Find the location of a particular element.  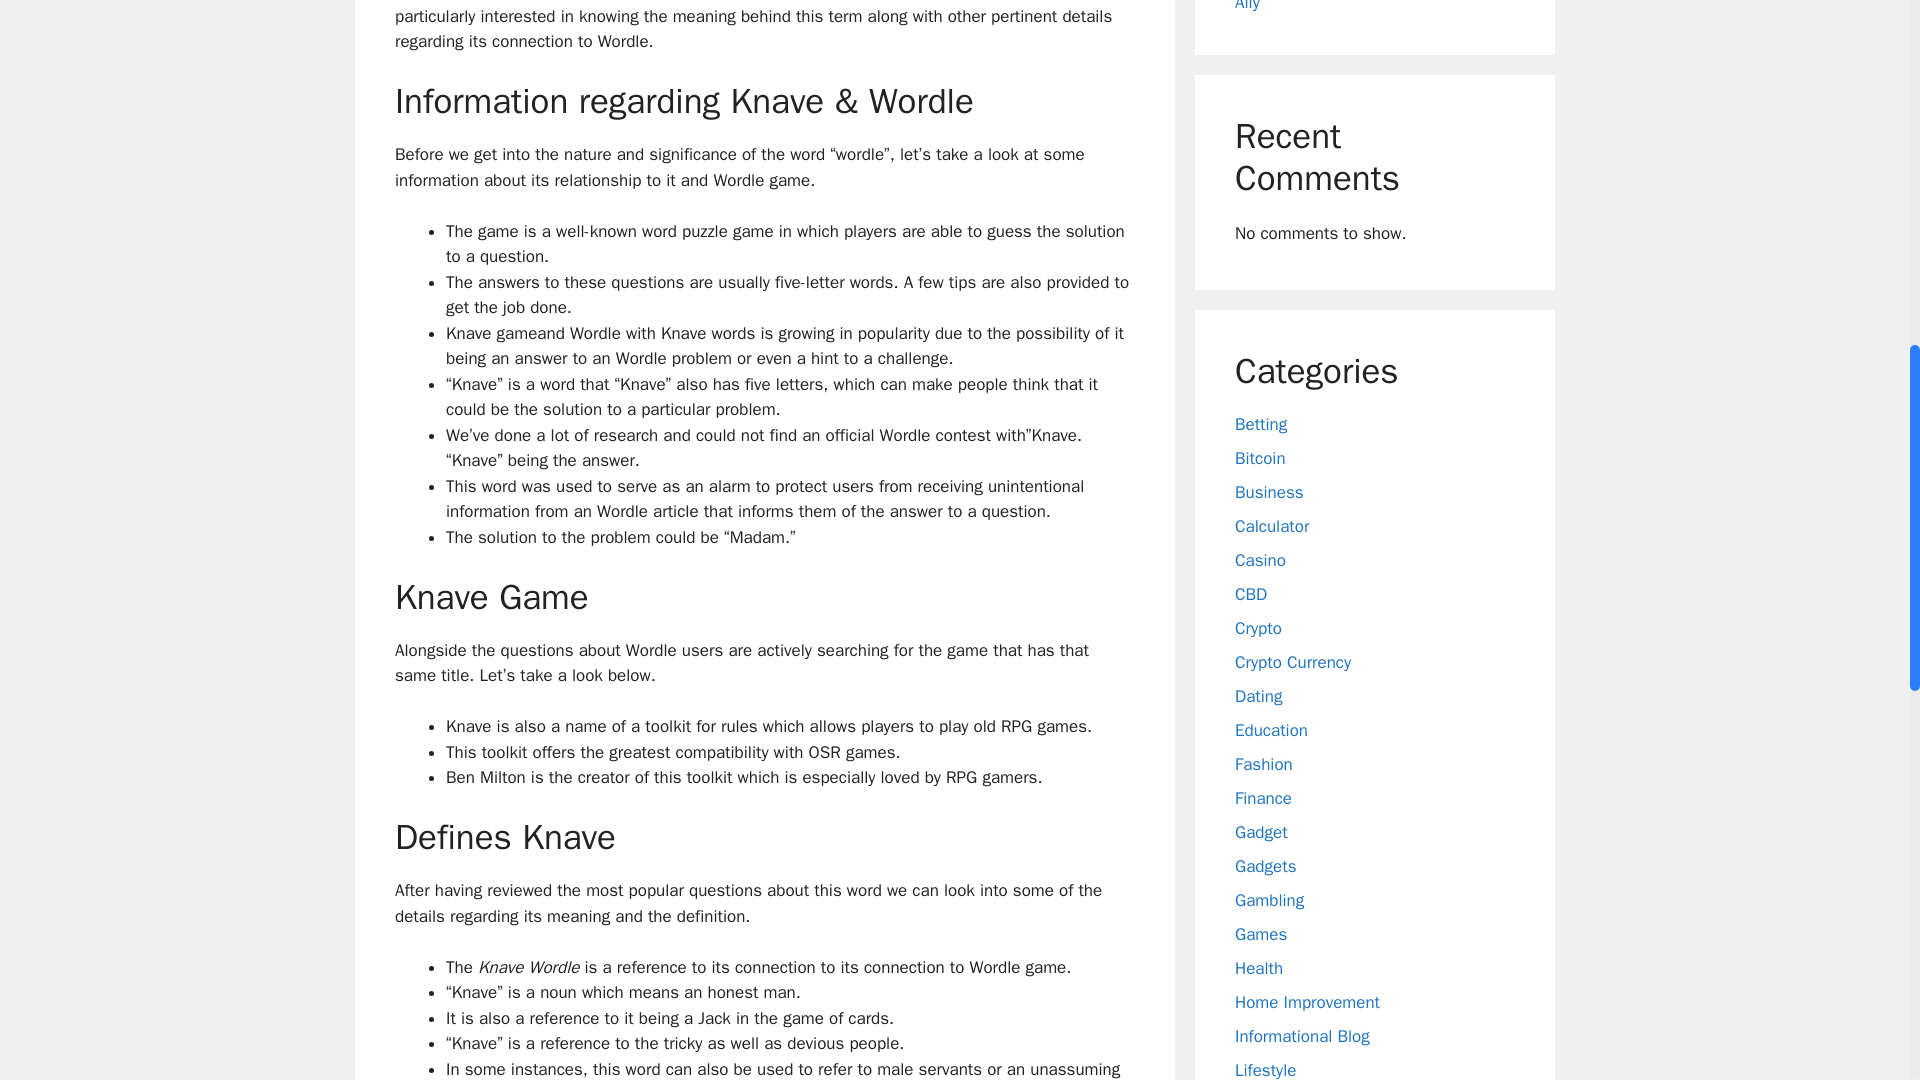

Scroll back to top is located at coordinates (1859, 949).